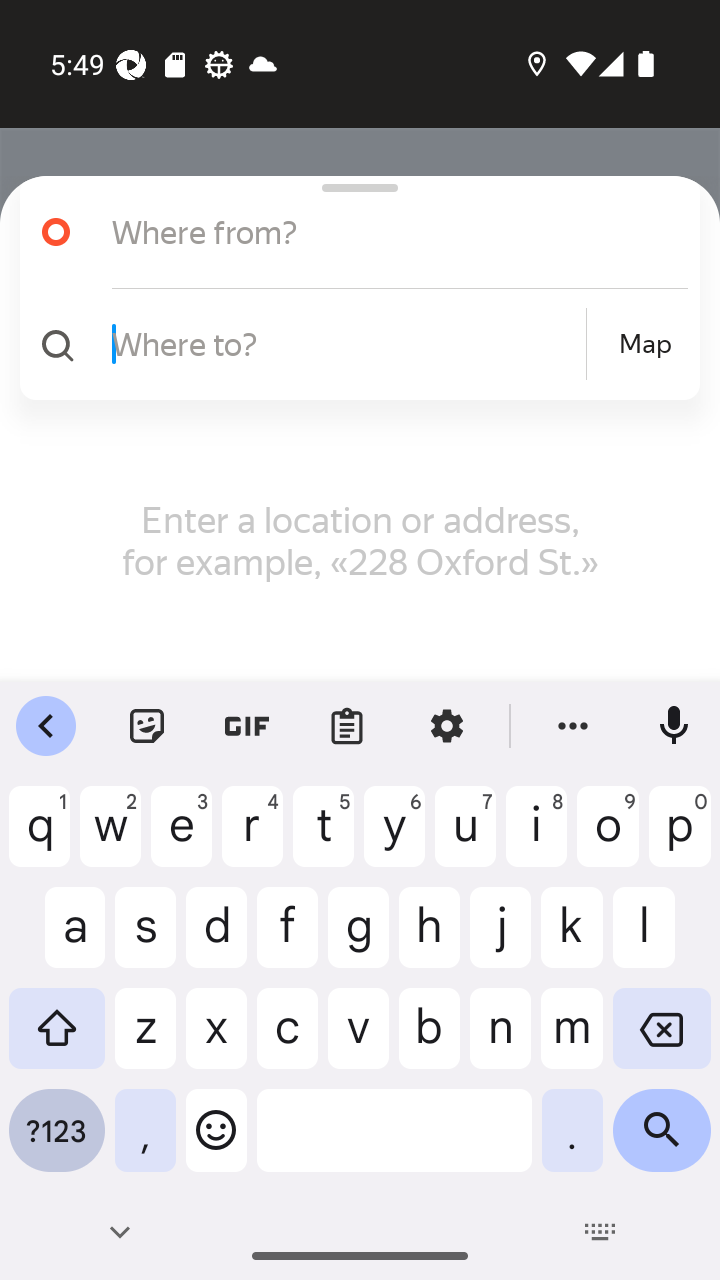 The image size is (720, 1280). What do you see at coordinates (374, 232) in the screenshot?
I see `Where from?` at bounding box center [374, 232].